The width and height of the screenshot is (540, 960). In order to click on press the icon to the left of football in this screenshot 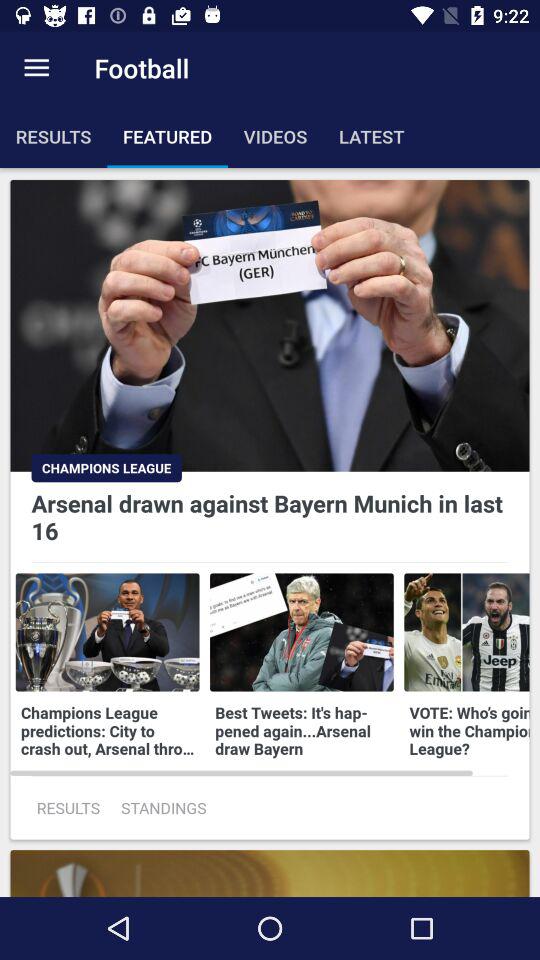, I will do `click(36, 68)`.